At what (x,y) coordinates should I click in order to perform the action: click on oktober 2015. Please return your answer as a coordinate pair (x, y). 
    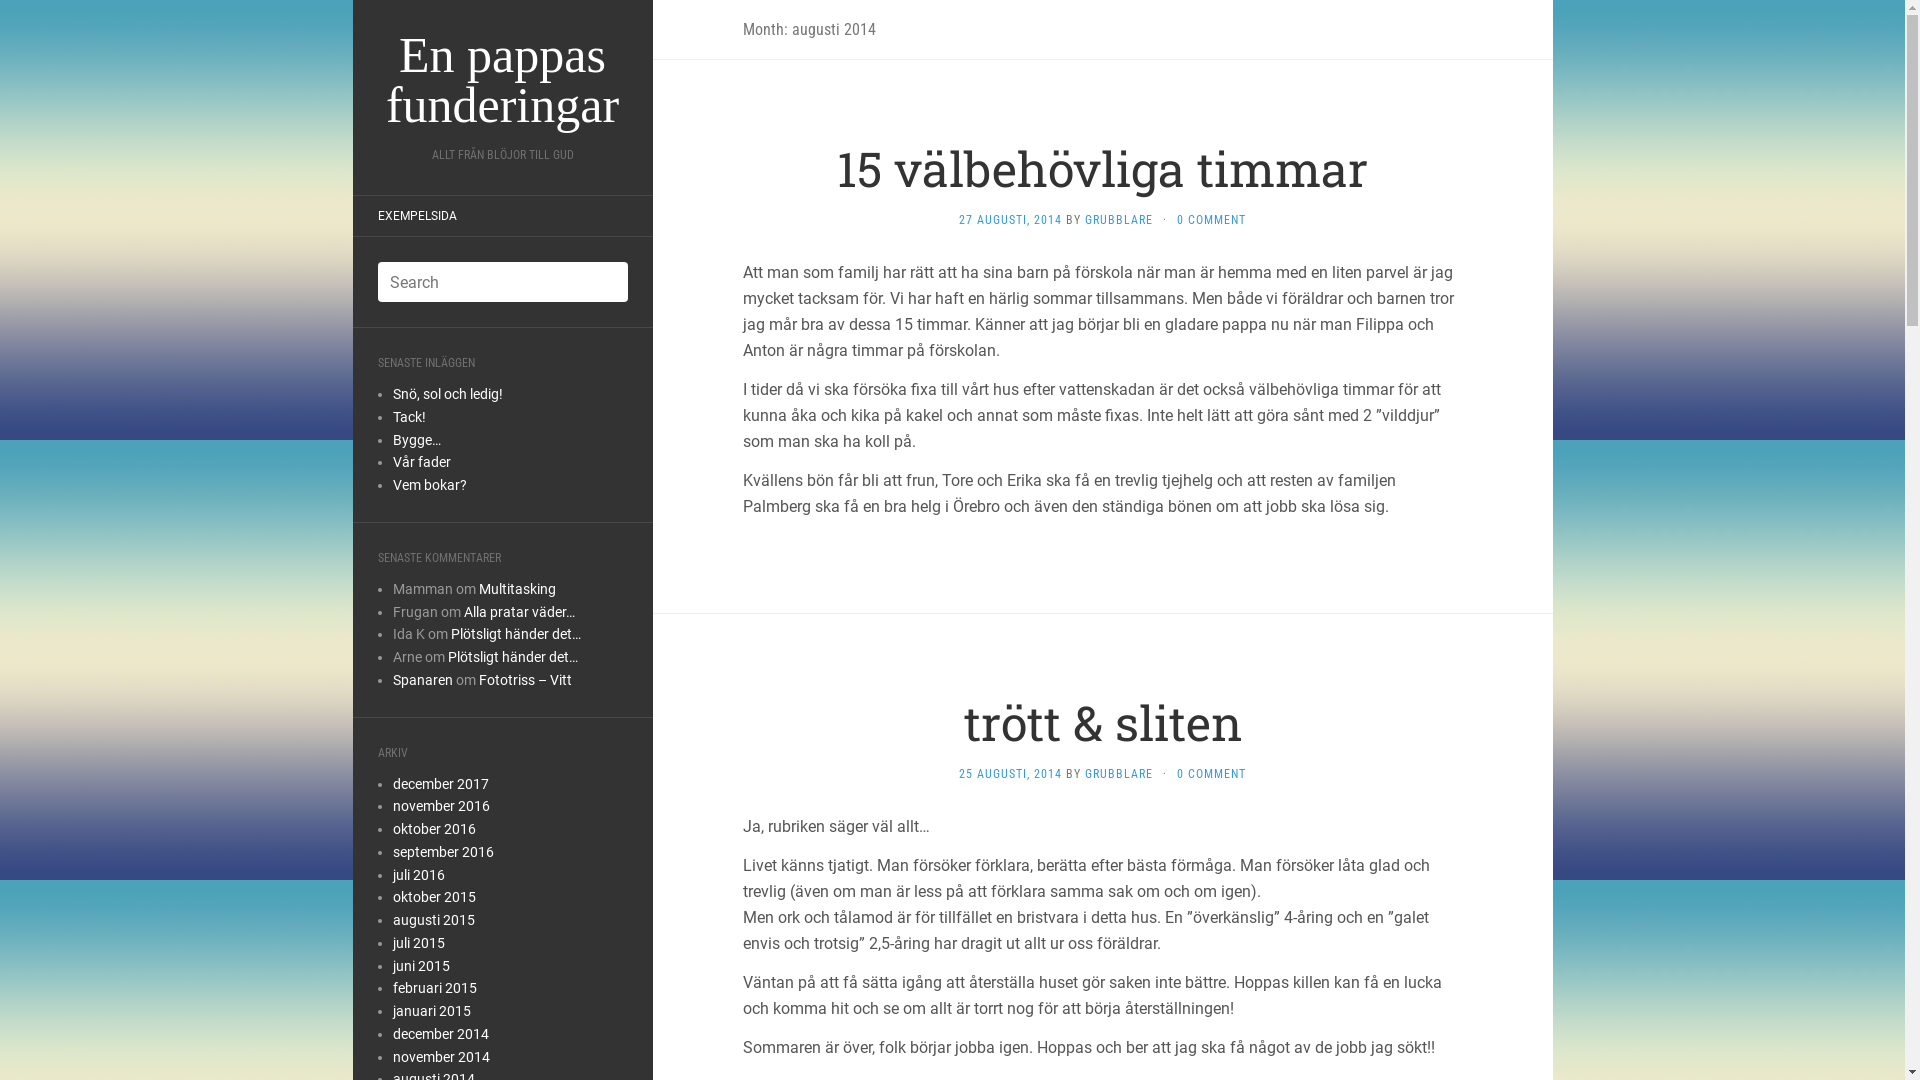
    Looking at the image, I should click on (434, 896).